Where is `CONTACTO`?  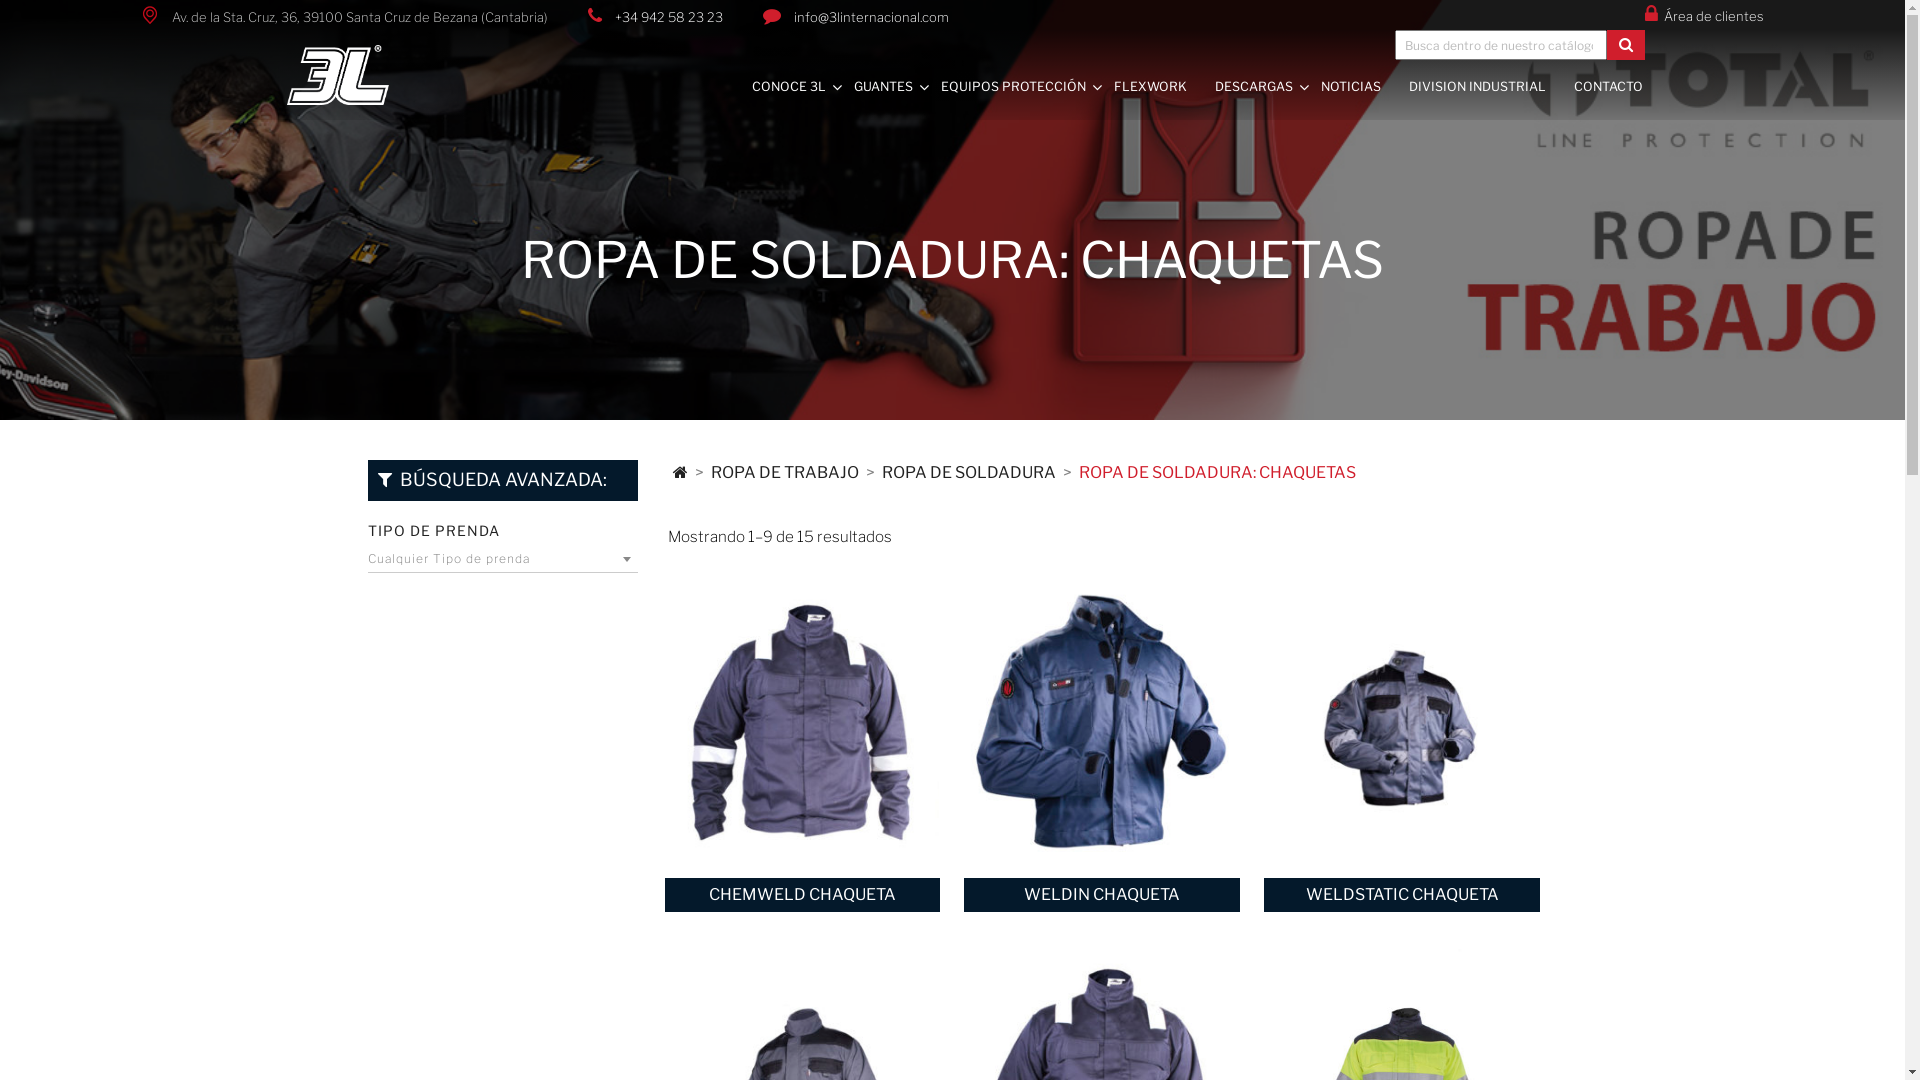 CONTACTO is located at coordinates (1618, 84).